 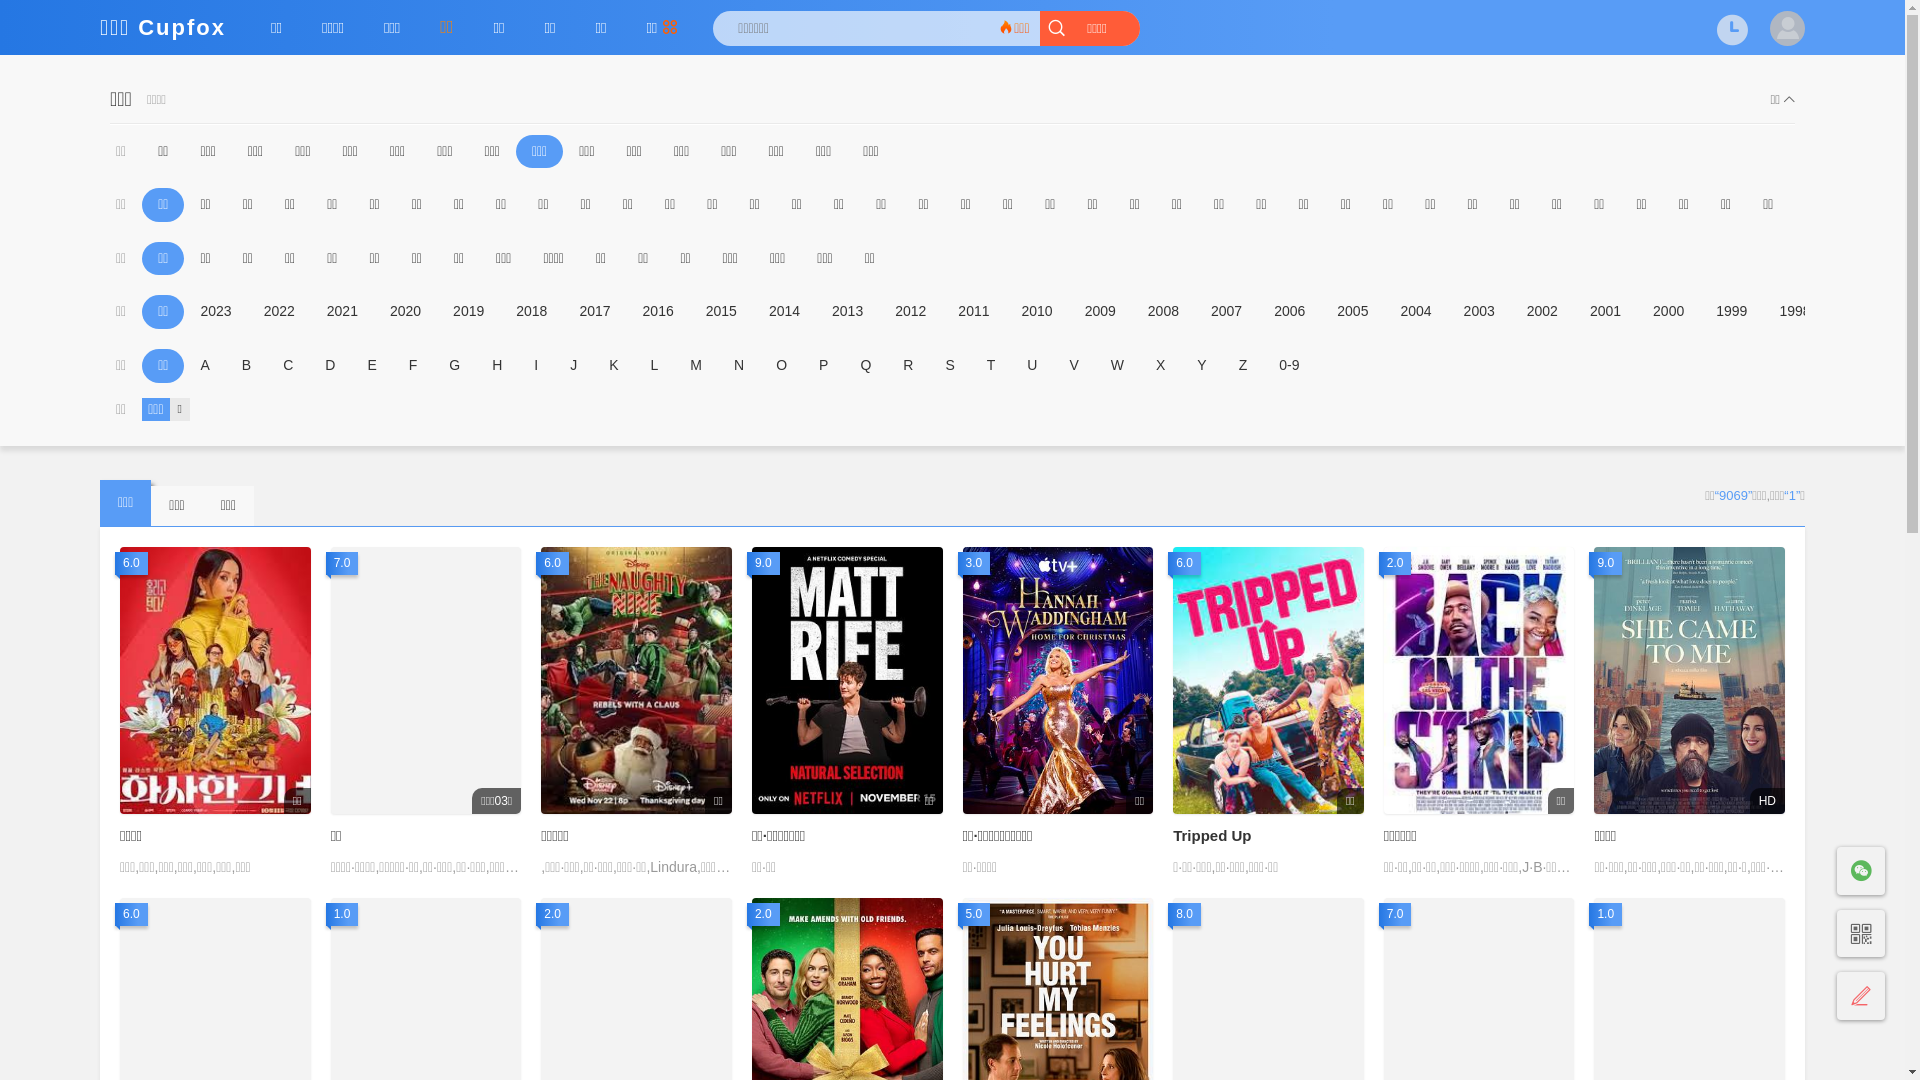 I want to click on 2017, so click(x=594, y=312).